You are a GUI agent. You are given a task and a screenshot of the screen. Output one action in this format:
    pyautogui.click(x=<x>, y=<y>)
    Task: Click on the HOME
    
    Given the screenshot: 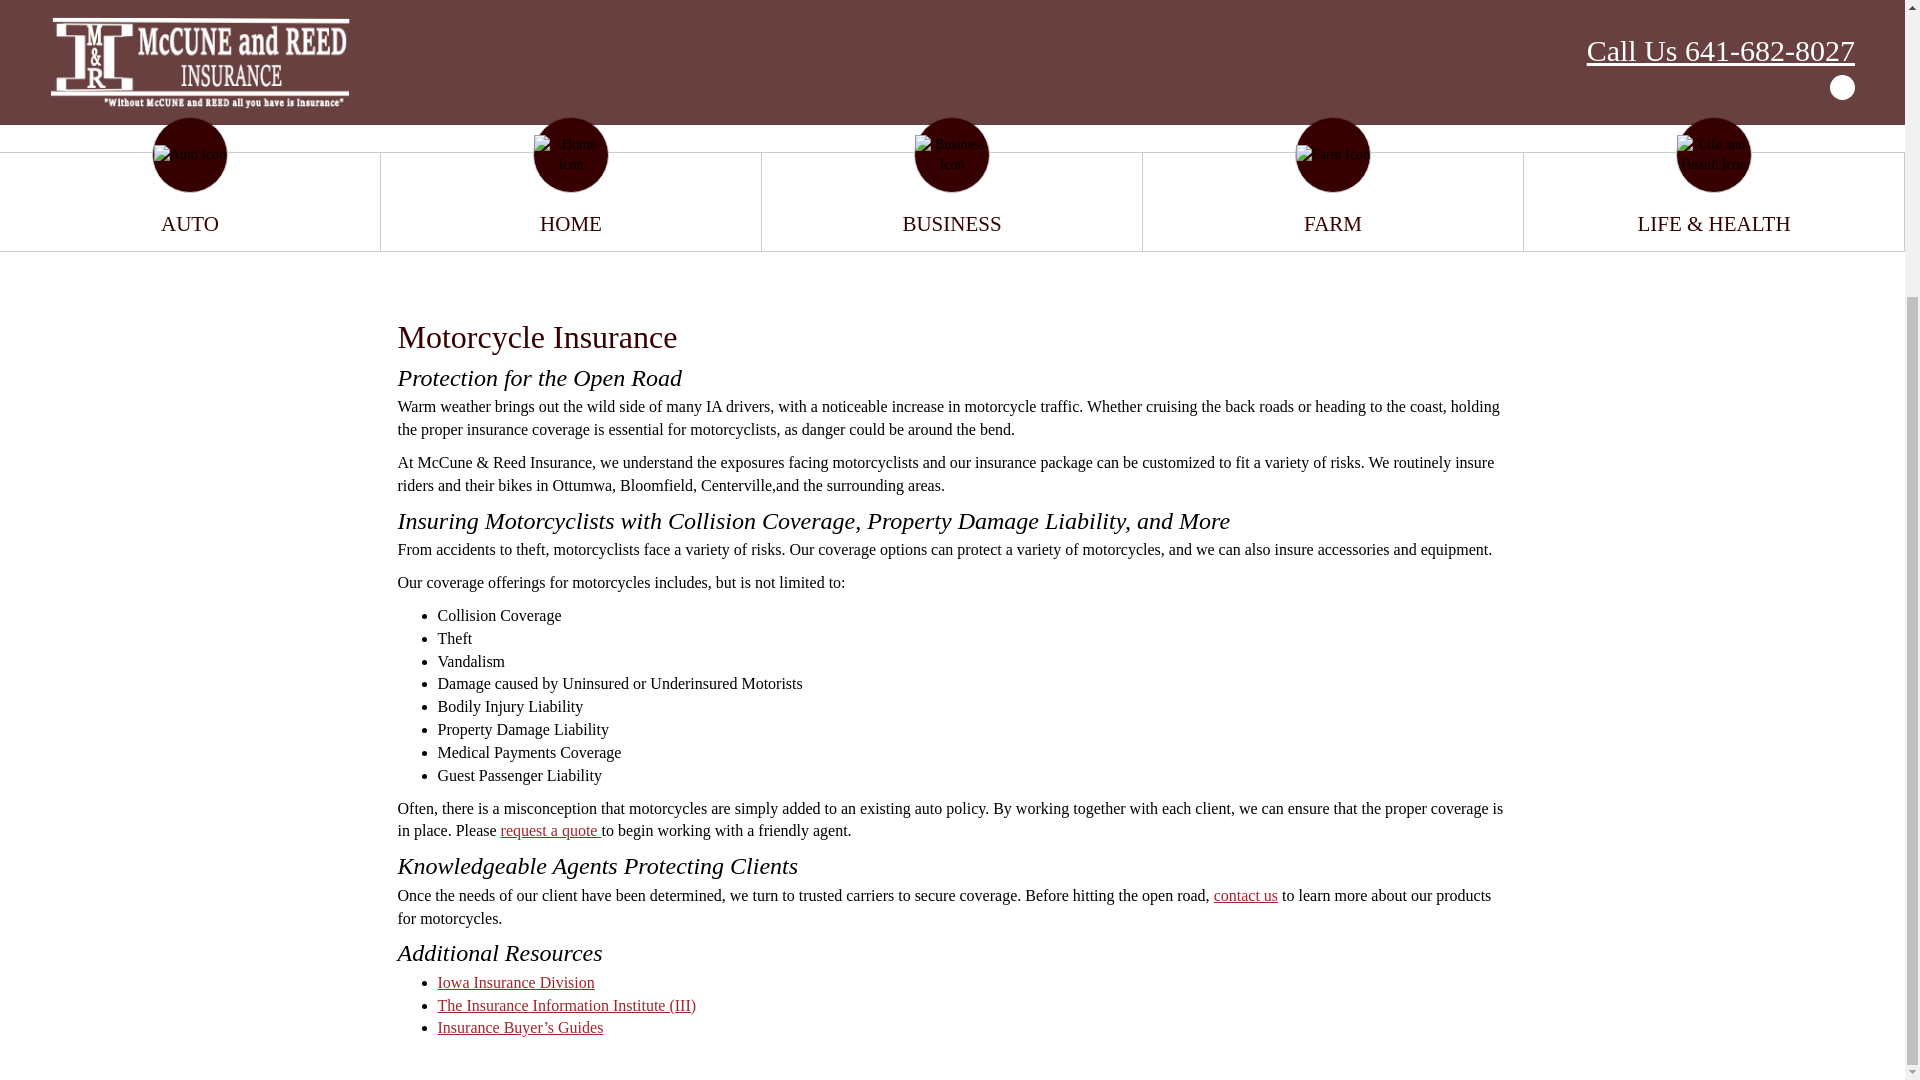 What is the action you would take?
    pyautogui.click(x=1307, y=646)
    